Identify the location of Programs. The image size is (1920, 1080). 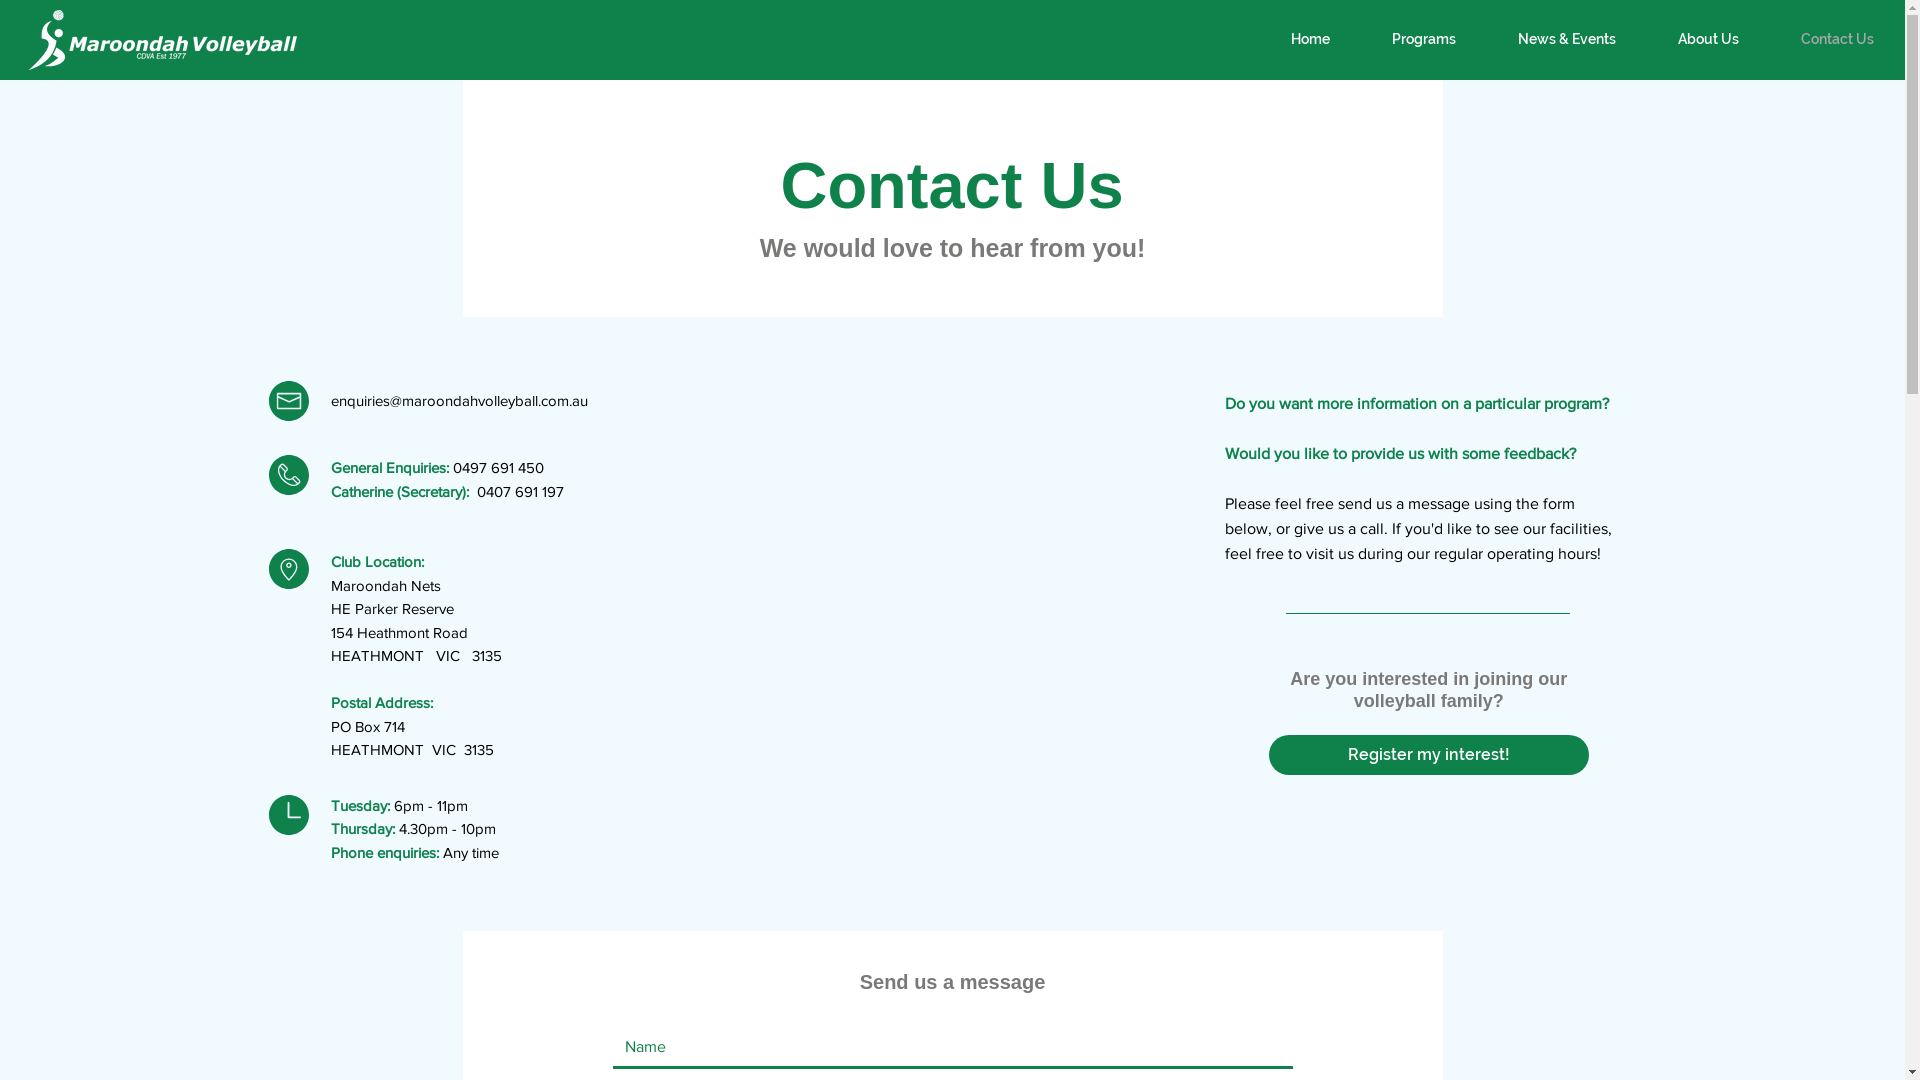
(1424, 40).